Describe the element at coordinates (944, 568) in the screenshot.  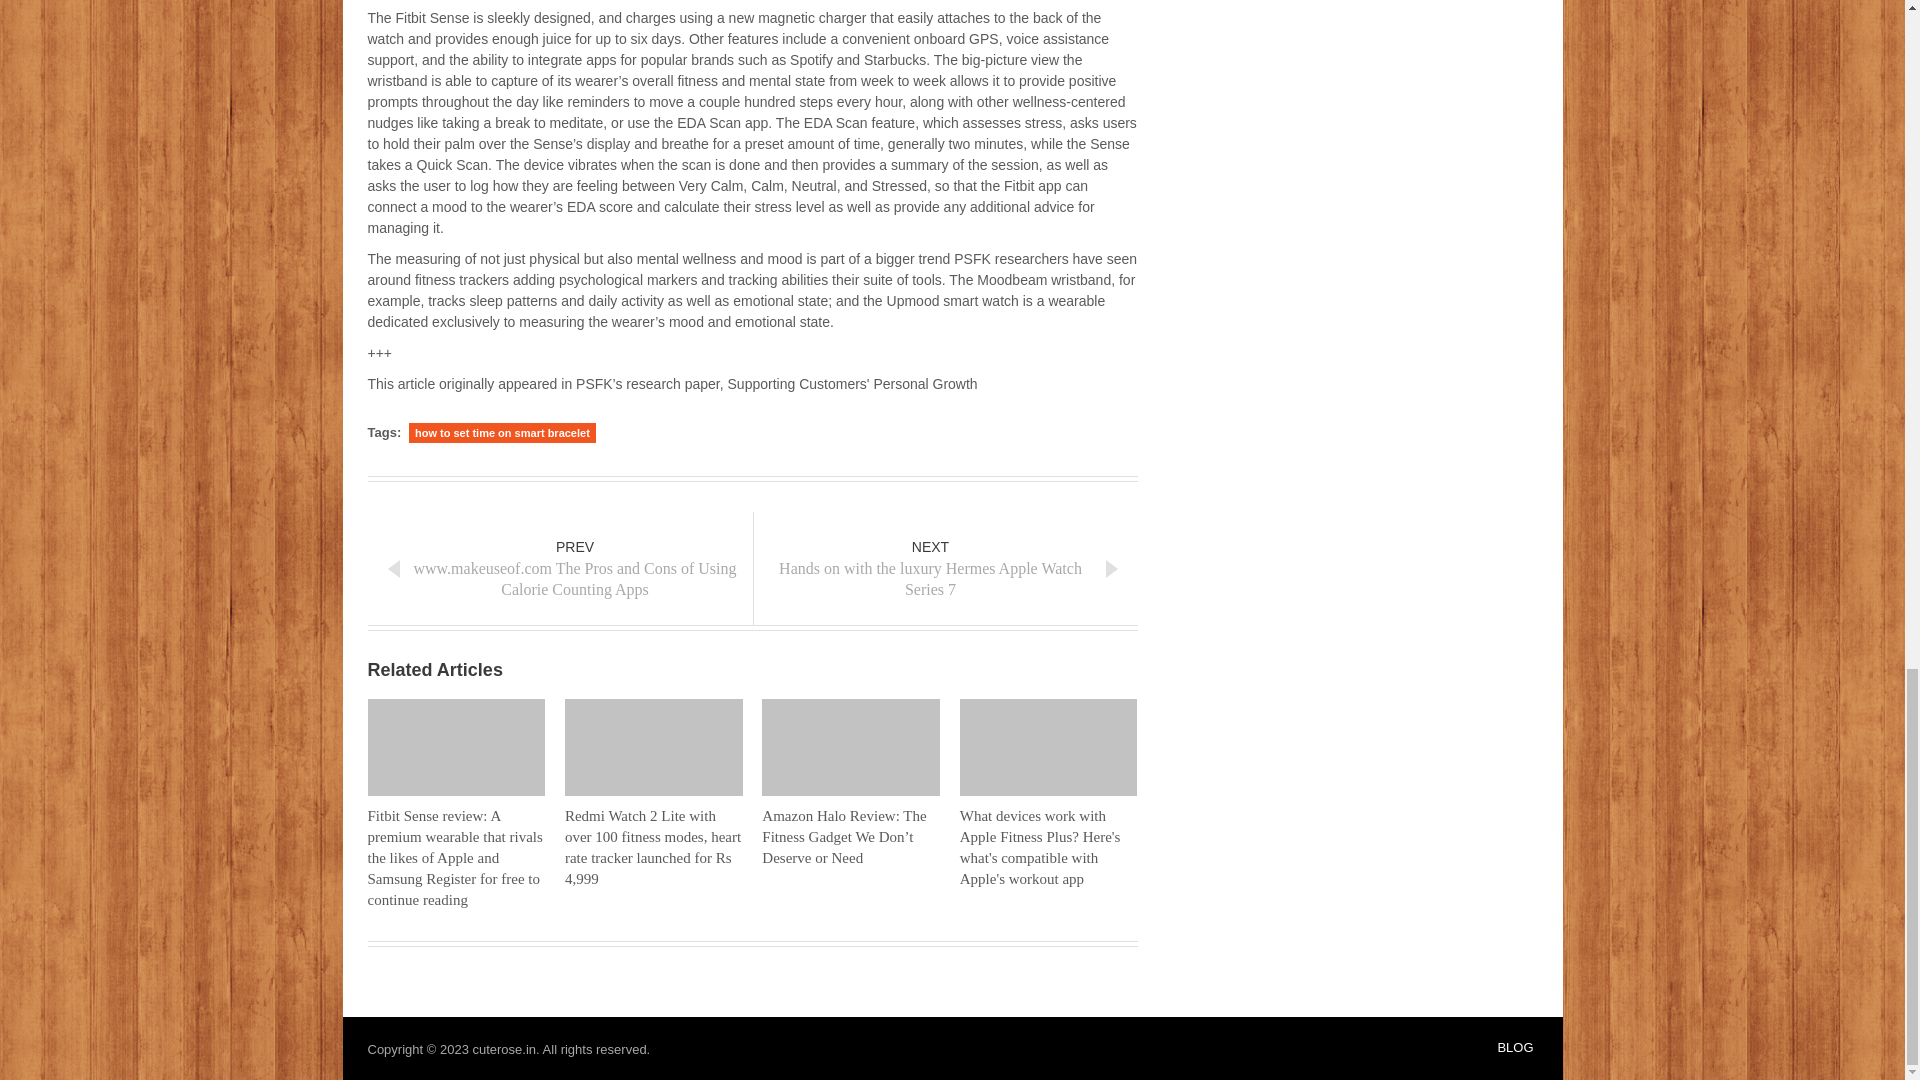
I see `BLOG` at that location.